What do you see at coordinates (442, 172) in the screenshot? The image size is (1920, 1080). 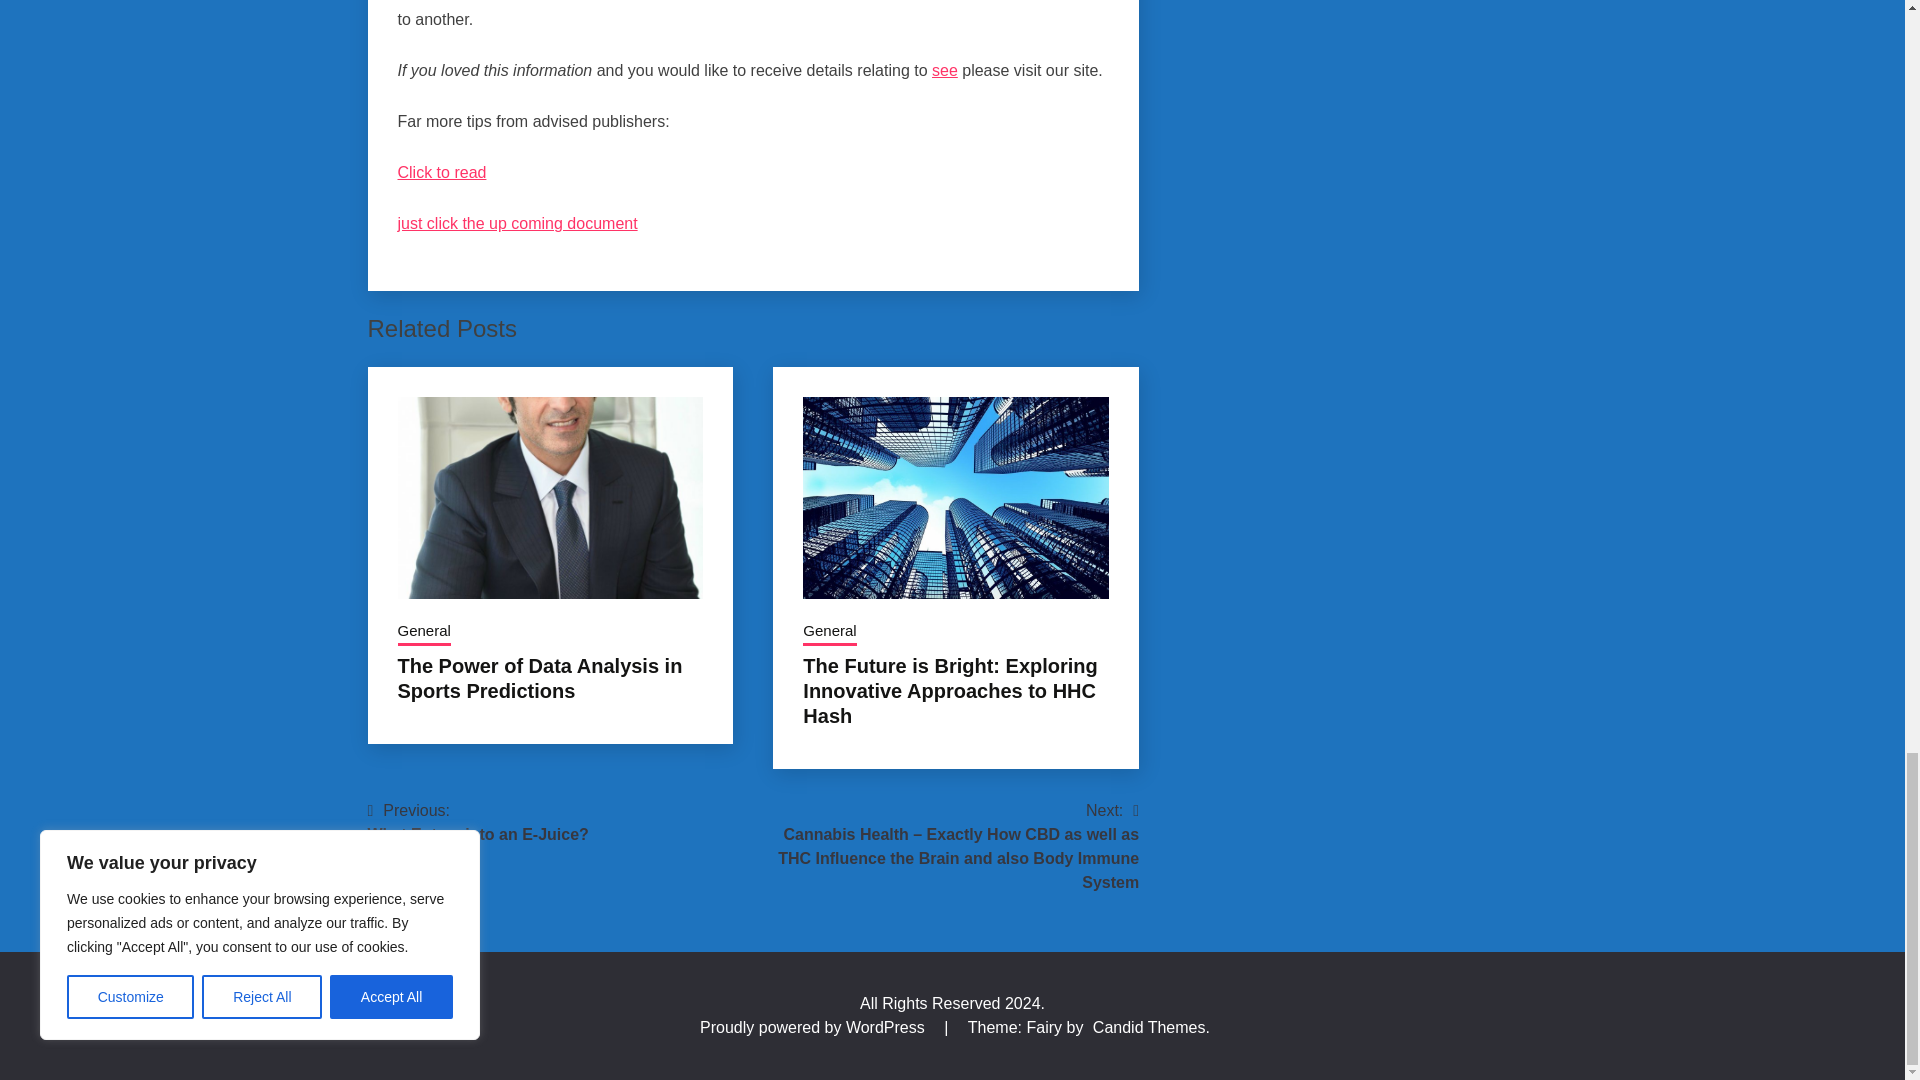 I see `Click to read` at bounding box center [442, 172].